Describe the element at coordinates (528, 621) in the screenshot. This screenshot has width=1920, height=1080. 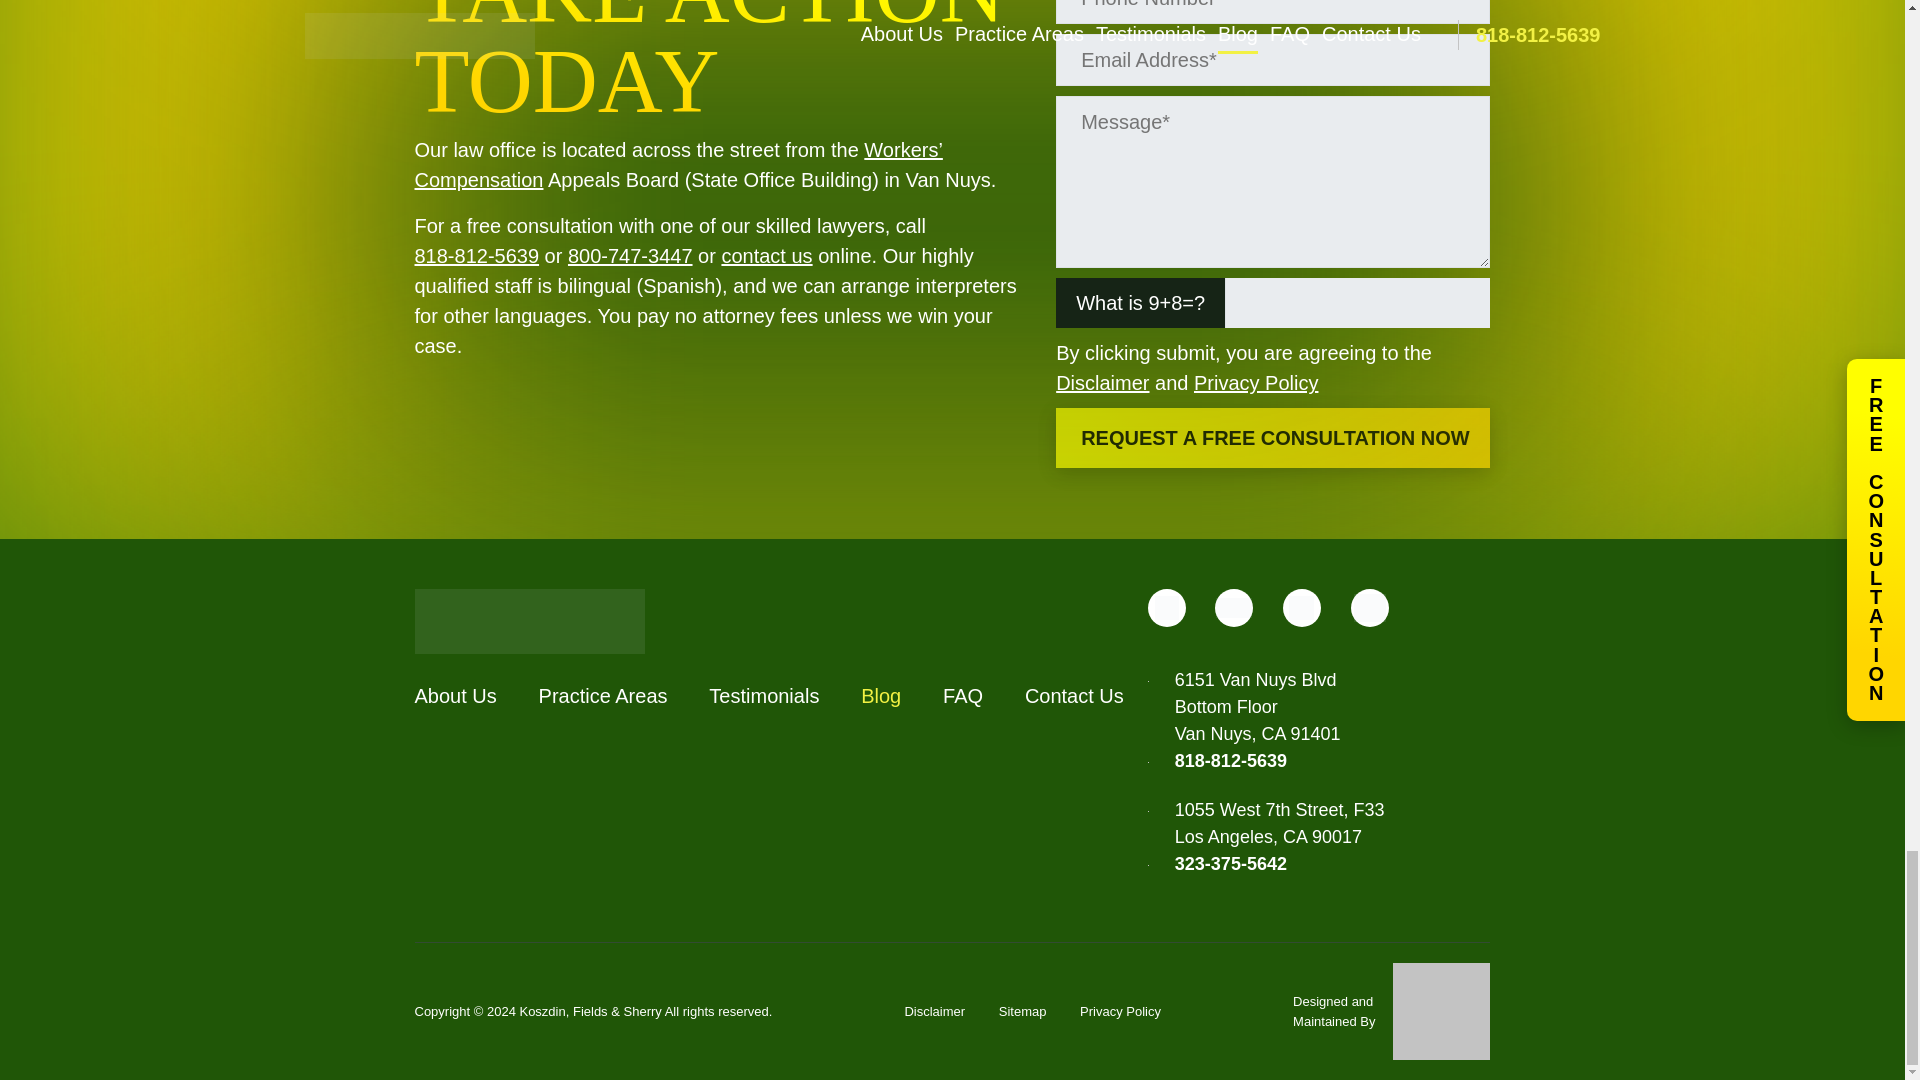
I see `Logo` at that location.